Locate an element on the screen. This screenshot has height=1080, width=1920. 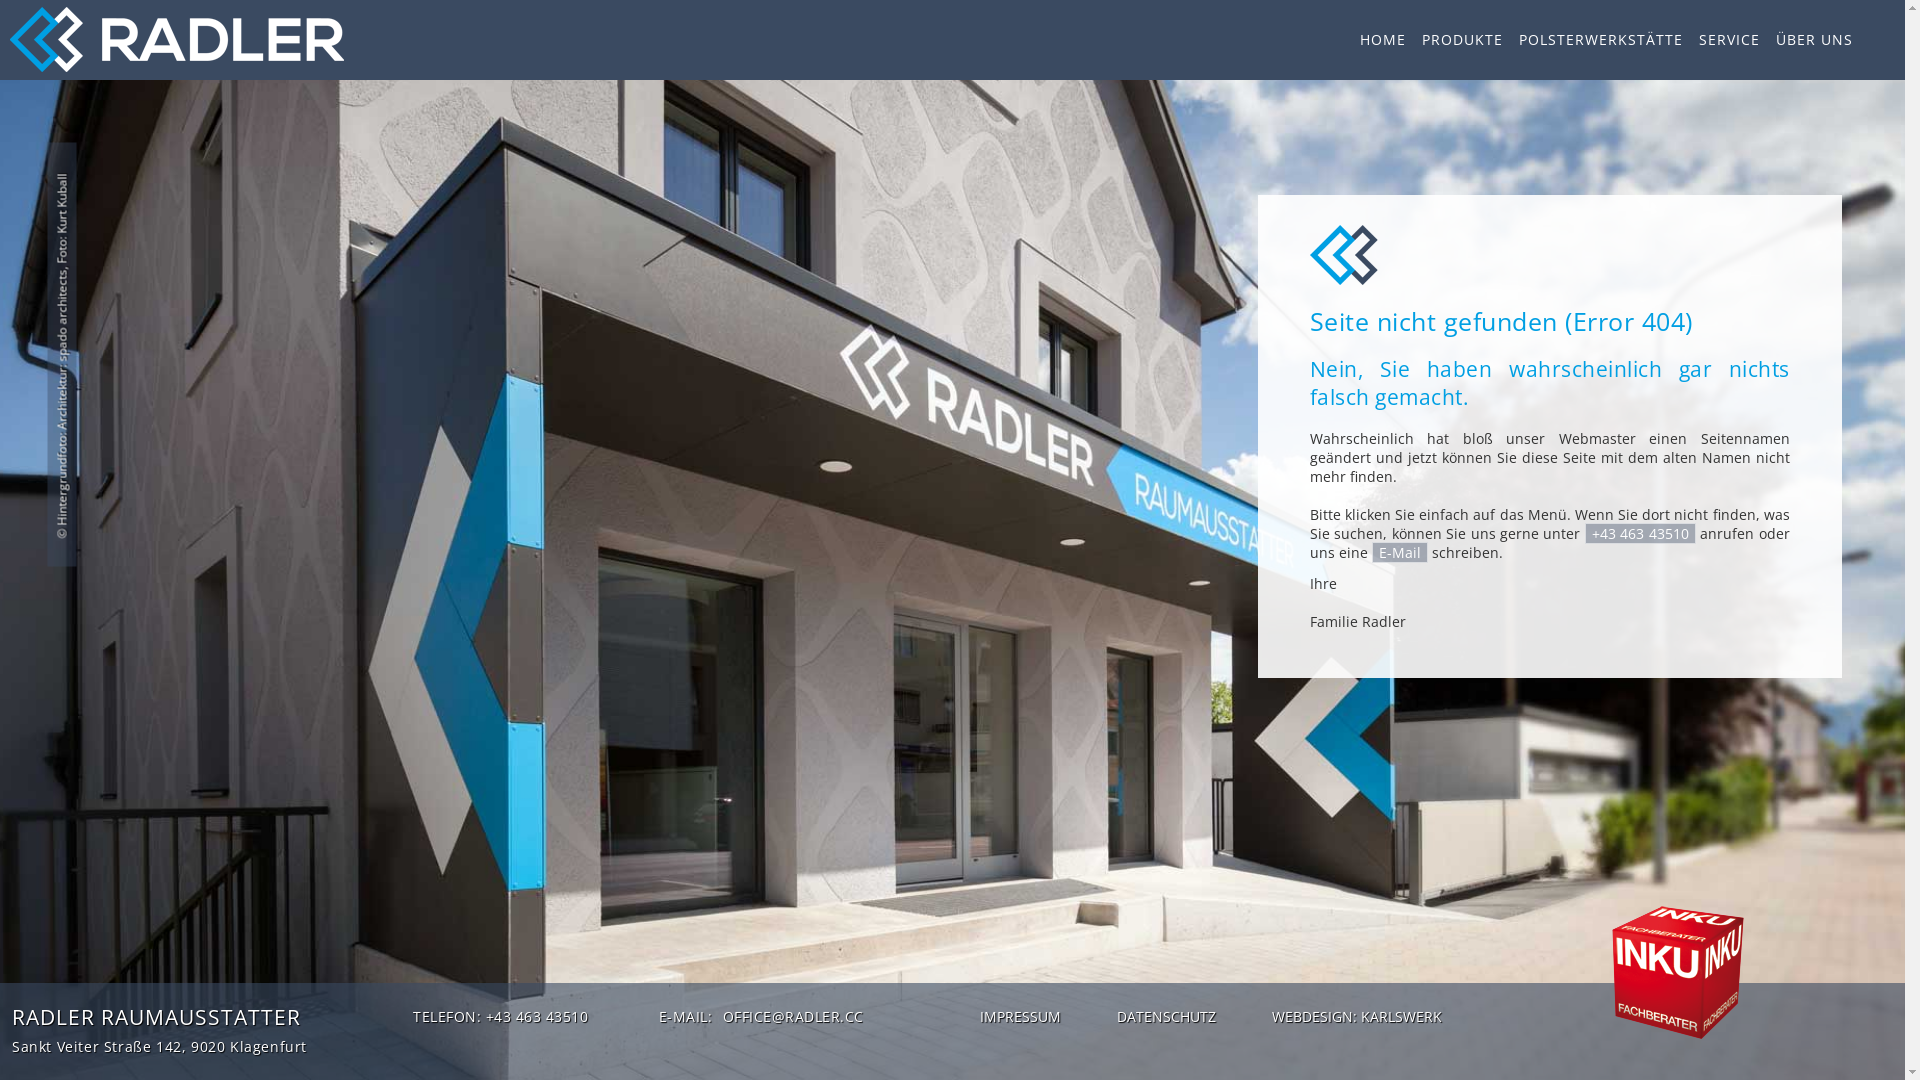
E-Mail is located at coordinates (1400, 552).